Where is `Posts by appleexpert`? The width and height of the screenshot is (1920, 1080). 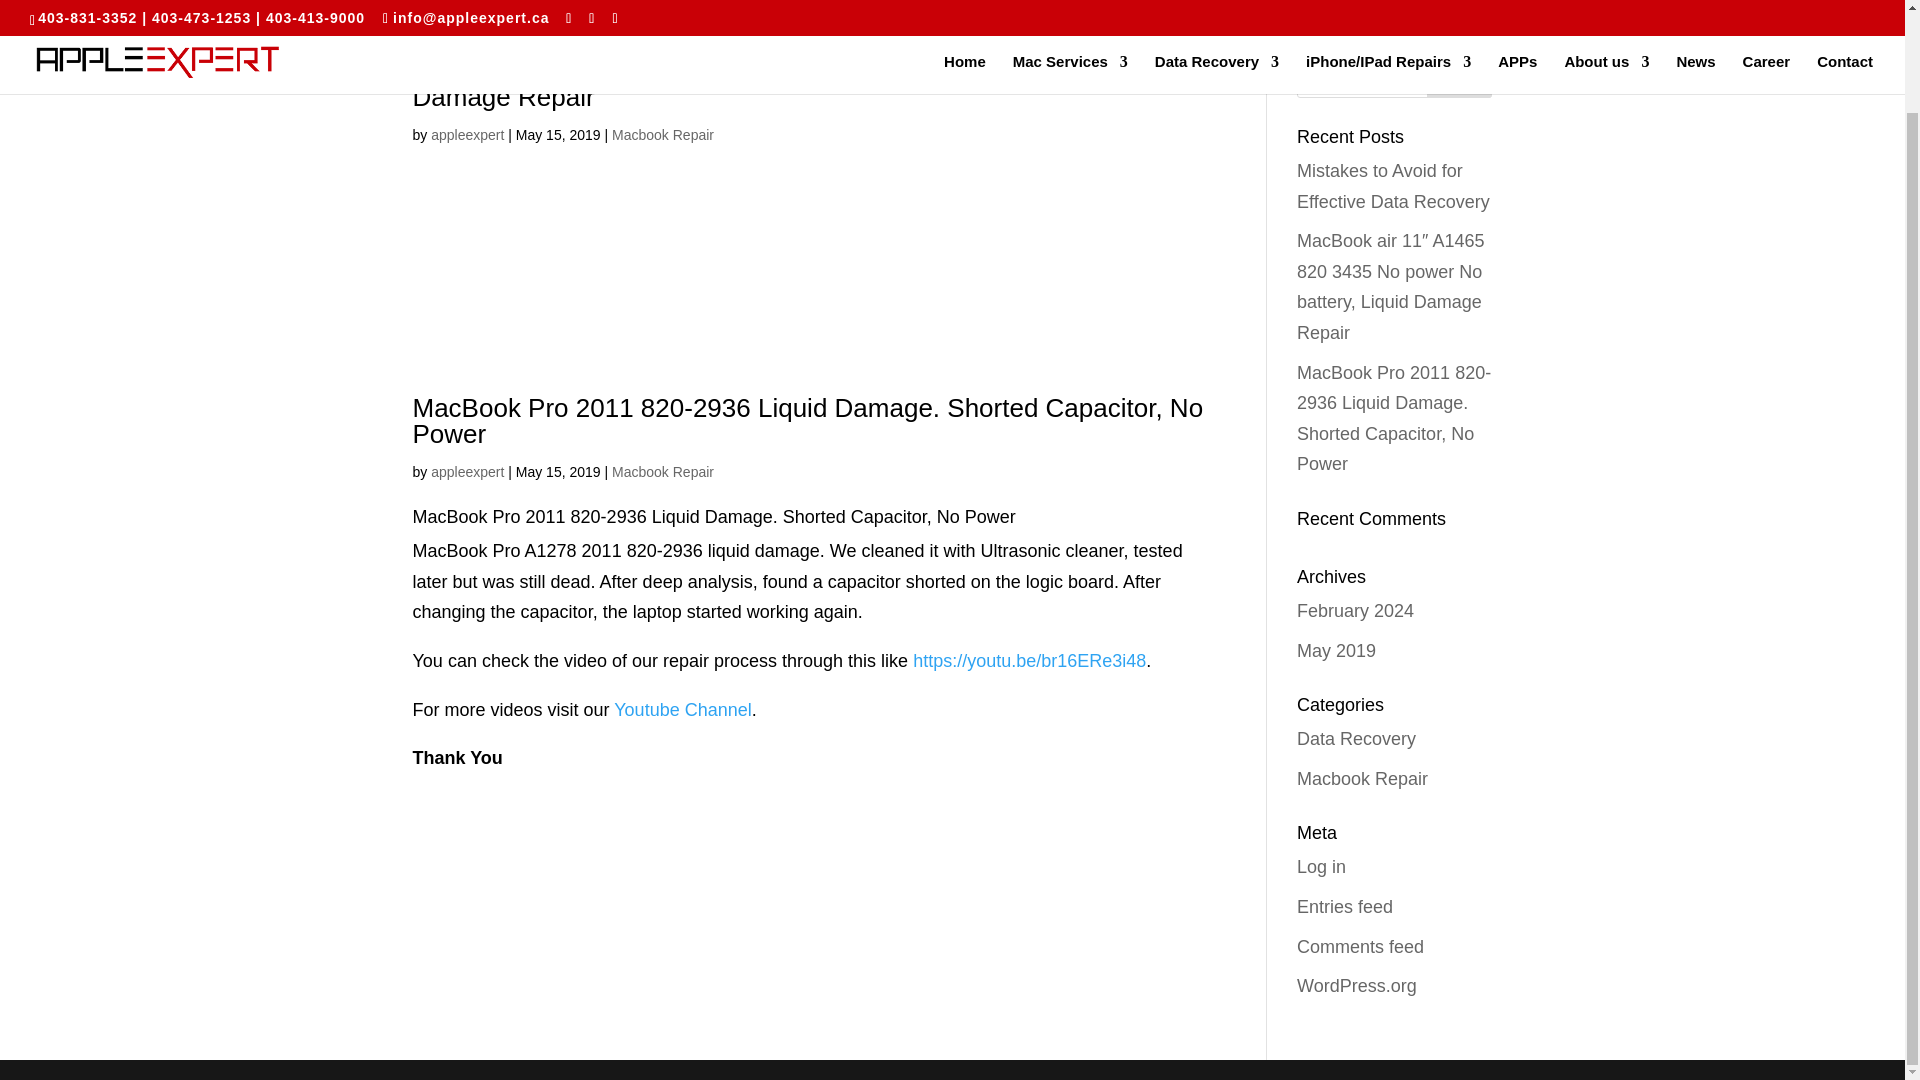 Posts by appleexpert is located at coordinates (466, 472).